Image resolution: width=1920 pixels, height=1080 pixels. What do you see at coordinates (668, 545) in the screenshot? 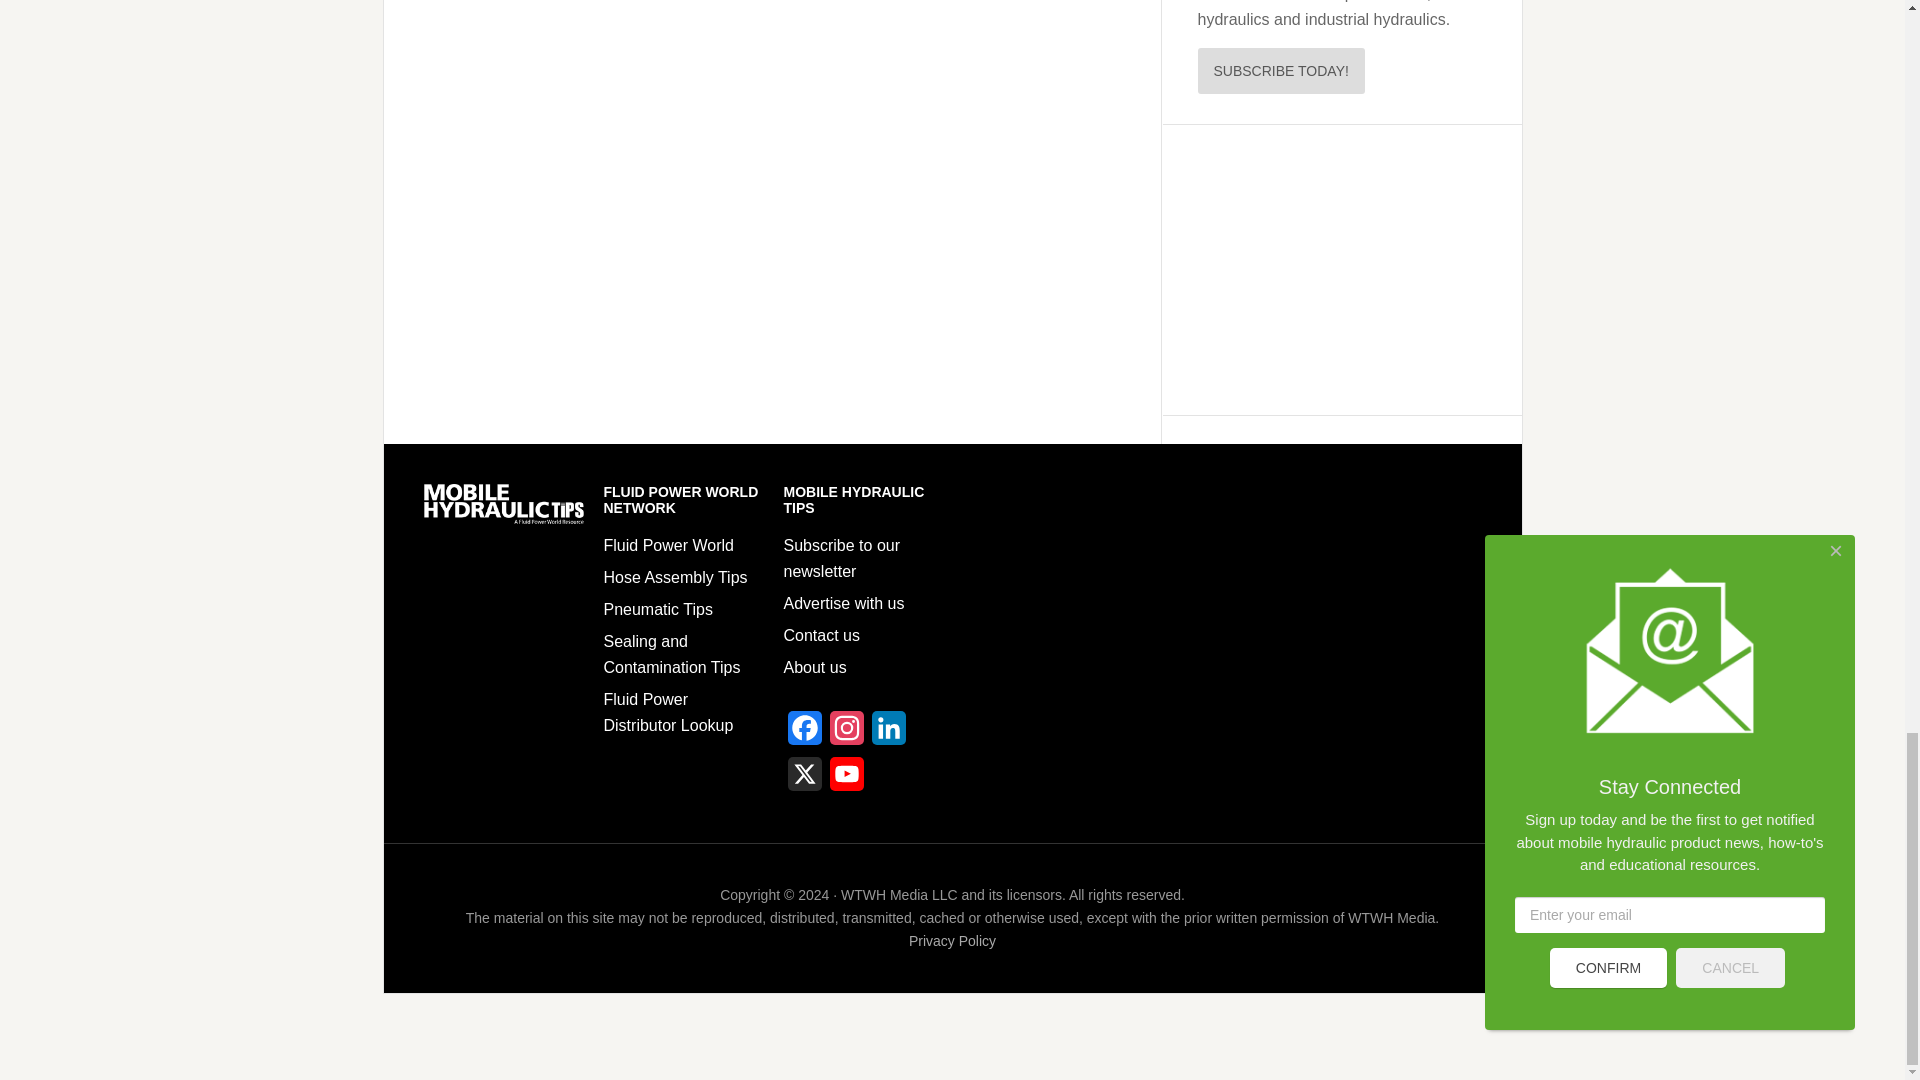
I see `Fluid Power World` at bounding box center [668, 545].